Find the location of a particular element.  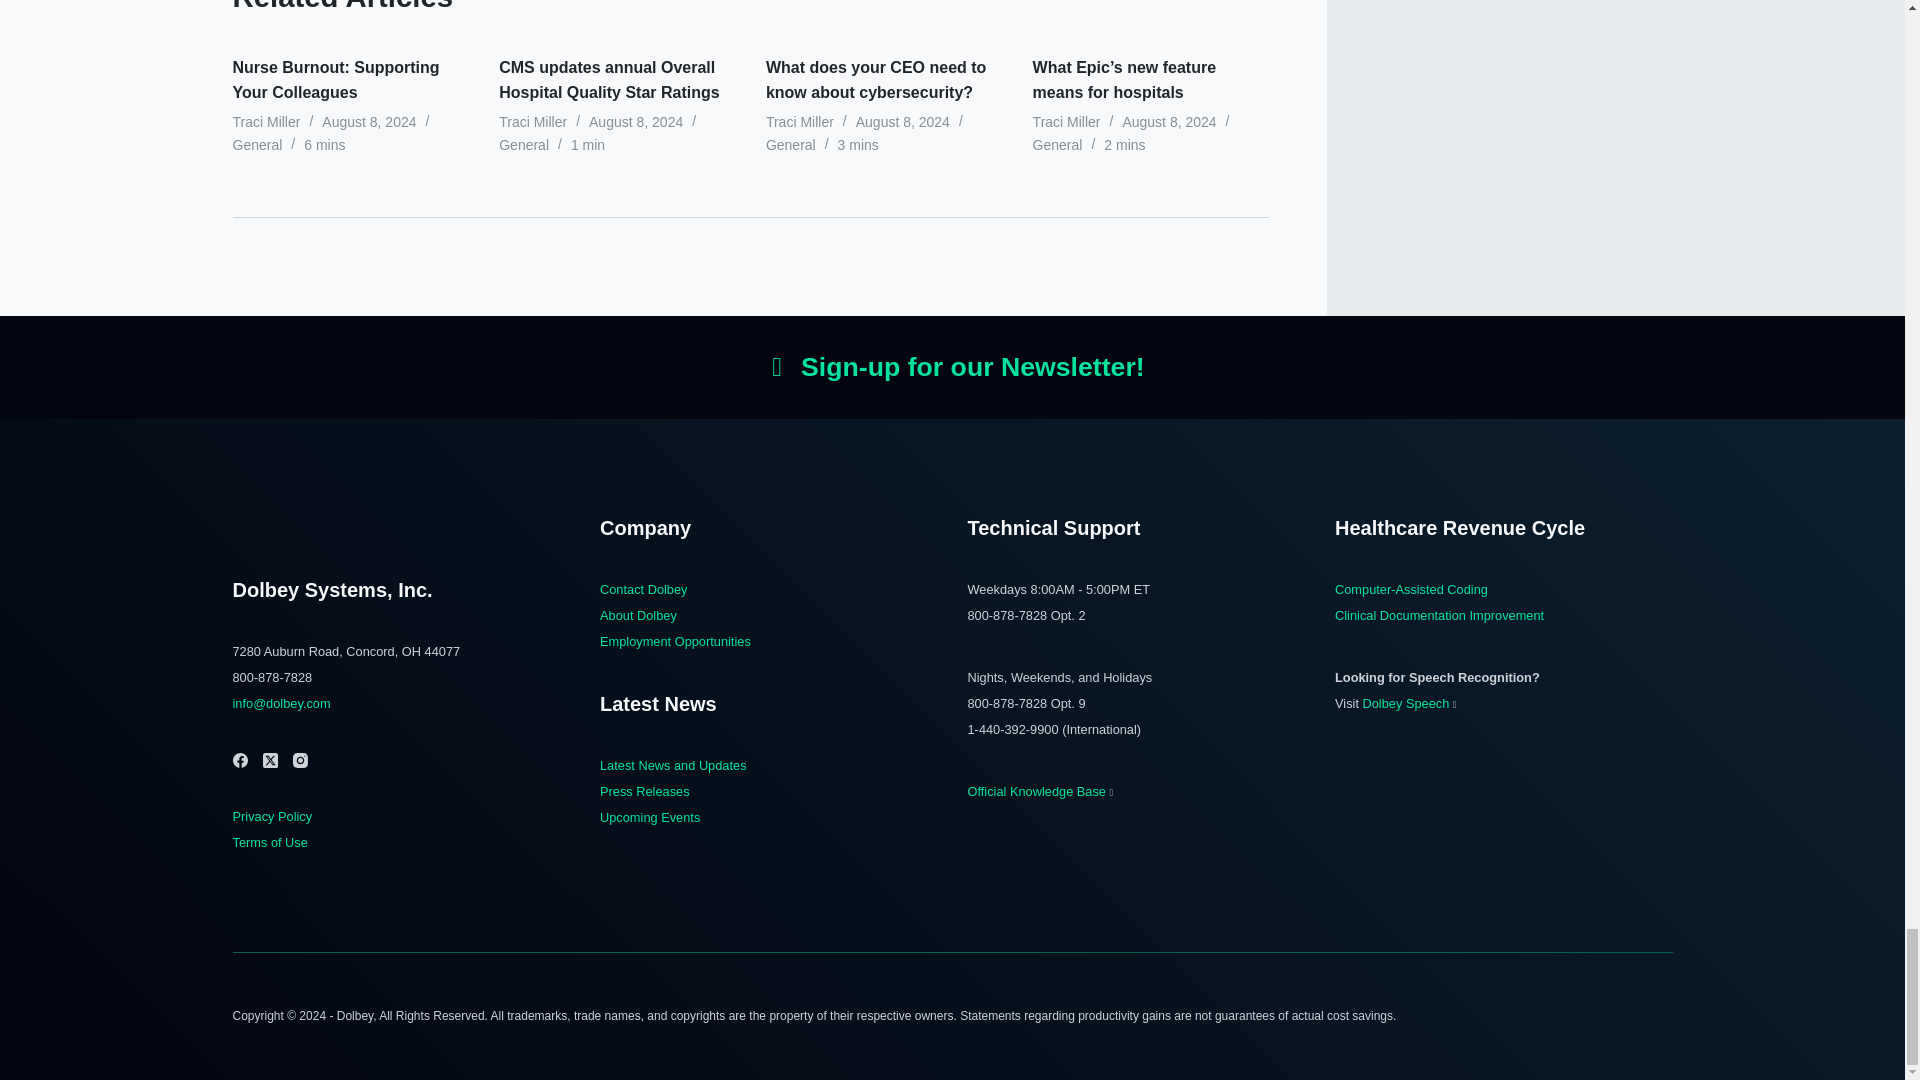

Posts by Traci Miller is located at coordinates (1066, 122).